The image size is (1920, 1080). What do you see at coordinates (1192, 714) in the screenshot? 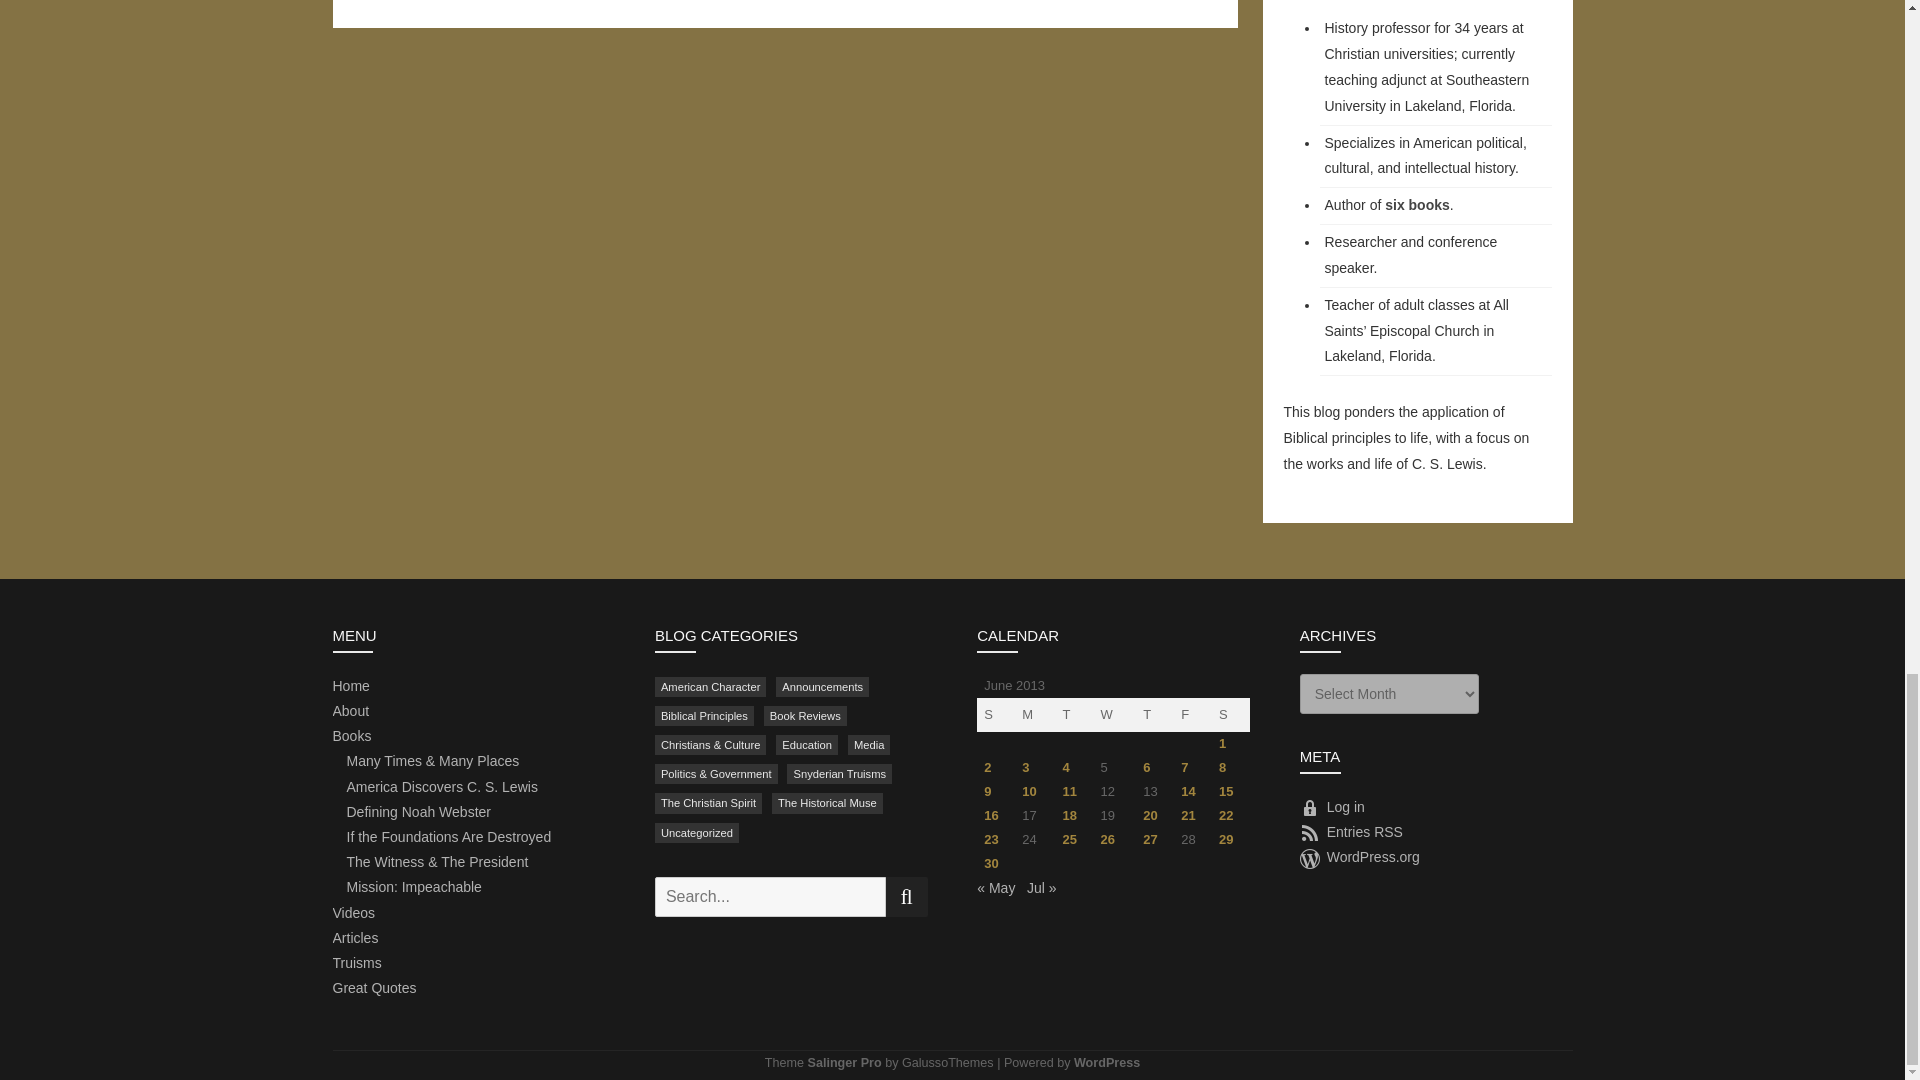
I see `Friday` at bounding box center [1192, 714].